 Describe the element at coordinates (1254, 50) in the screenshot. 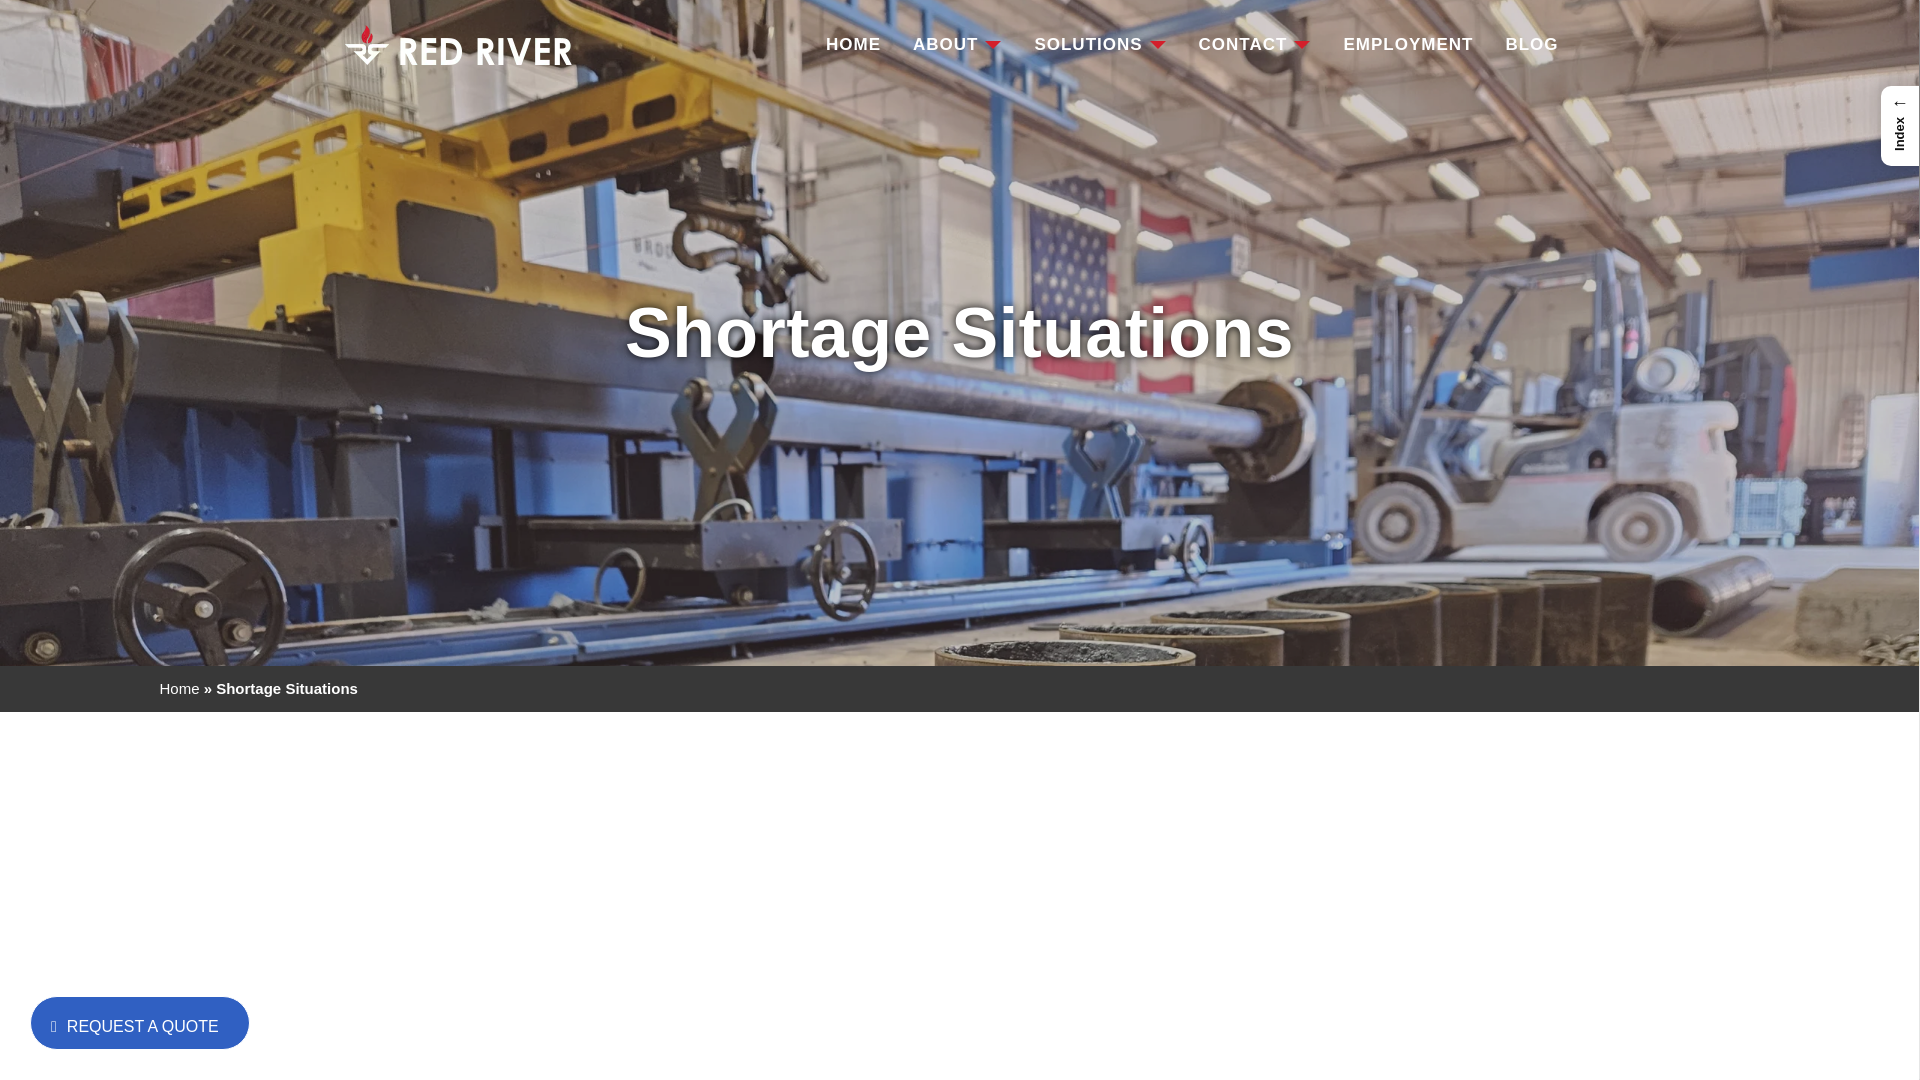

I see `CONTACT` at that location.